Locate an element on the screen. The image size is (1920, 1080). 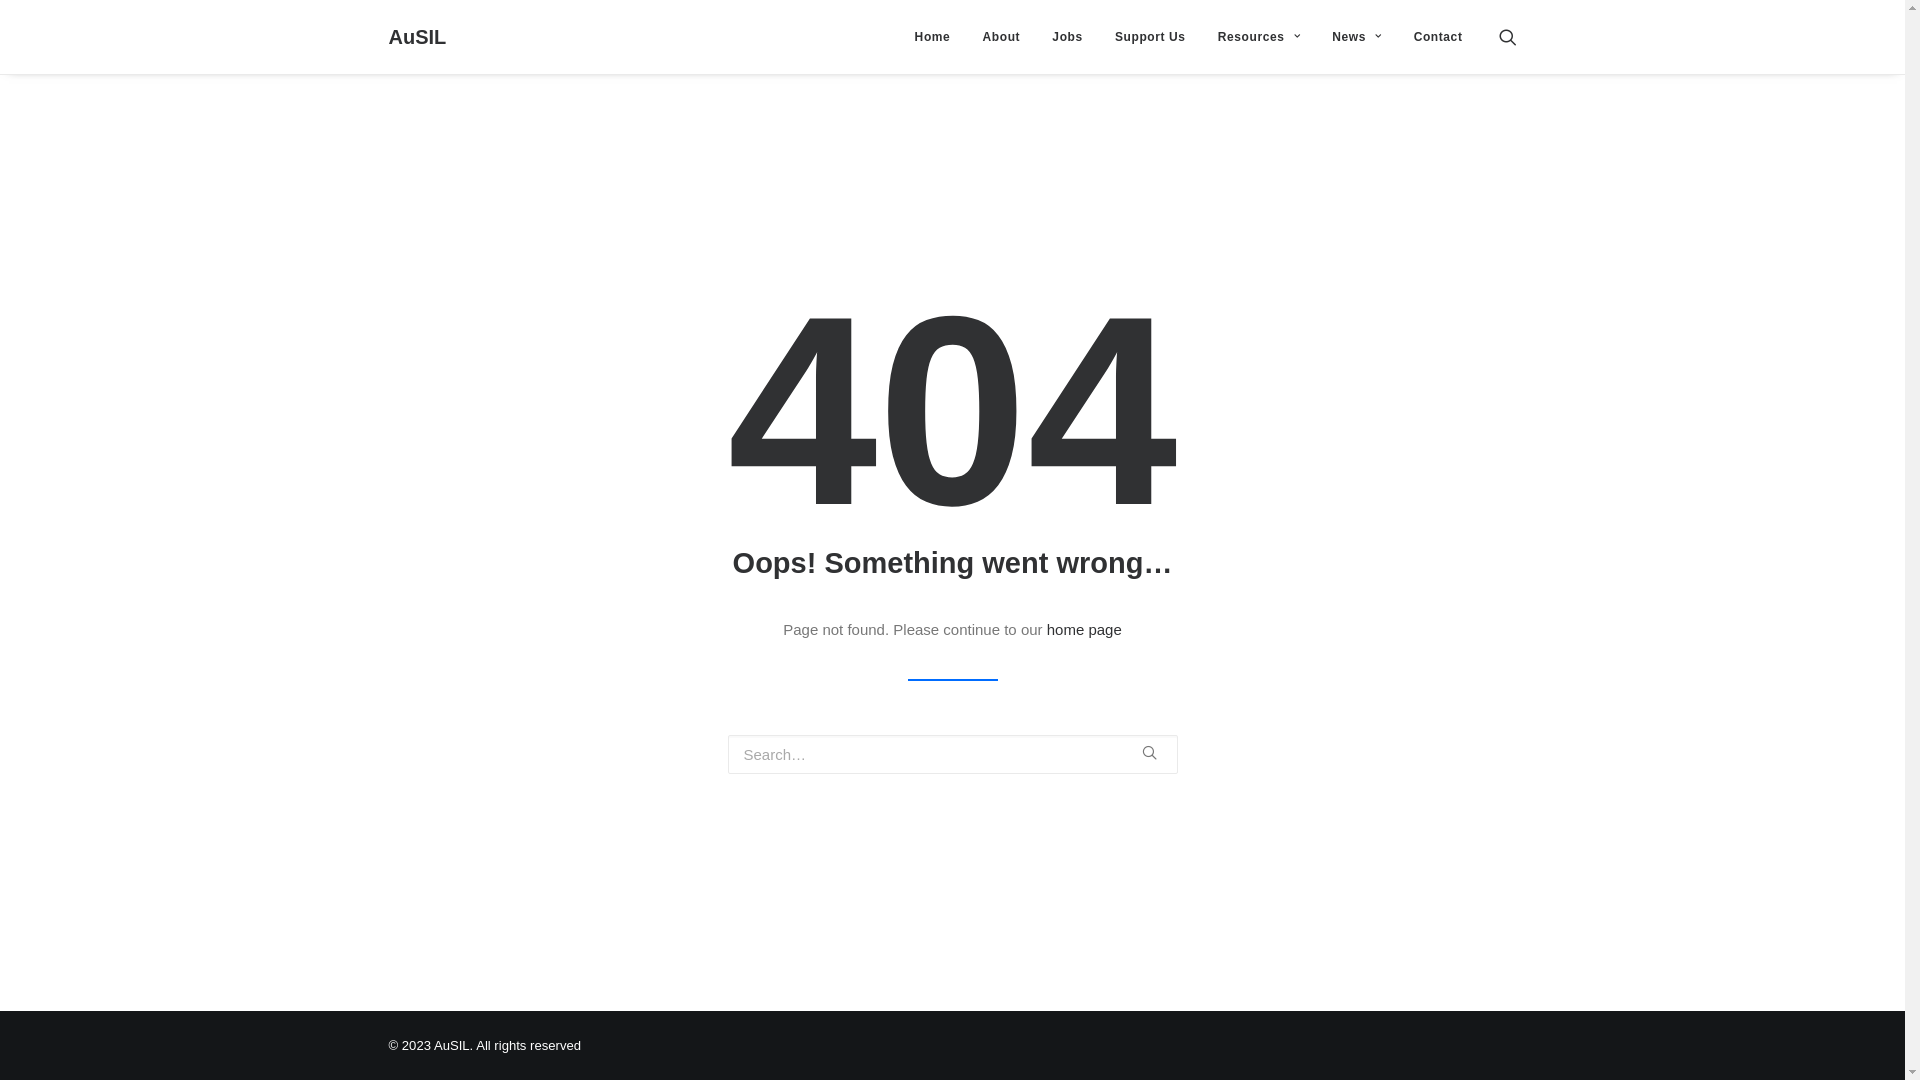
AuSIL is located at coordinates (417, 37).